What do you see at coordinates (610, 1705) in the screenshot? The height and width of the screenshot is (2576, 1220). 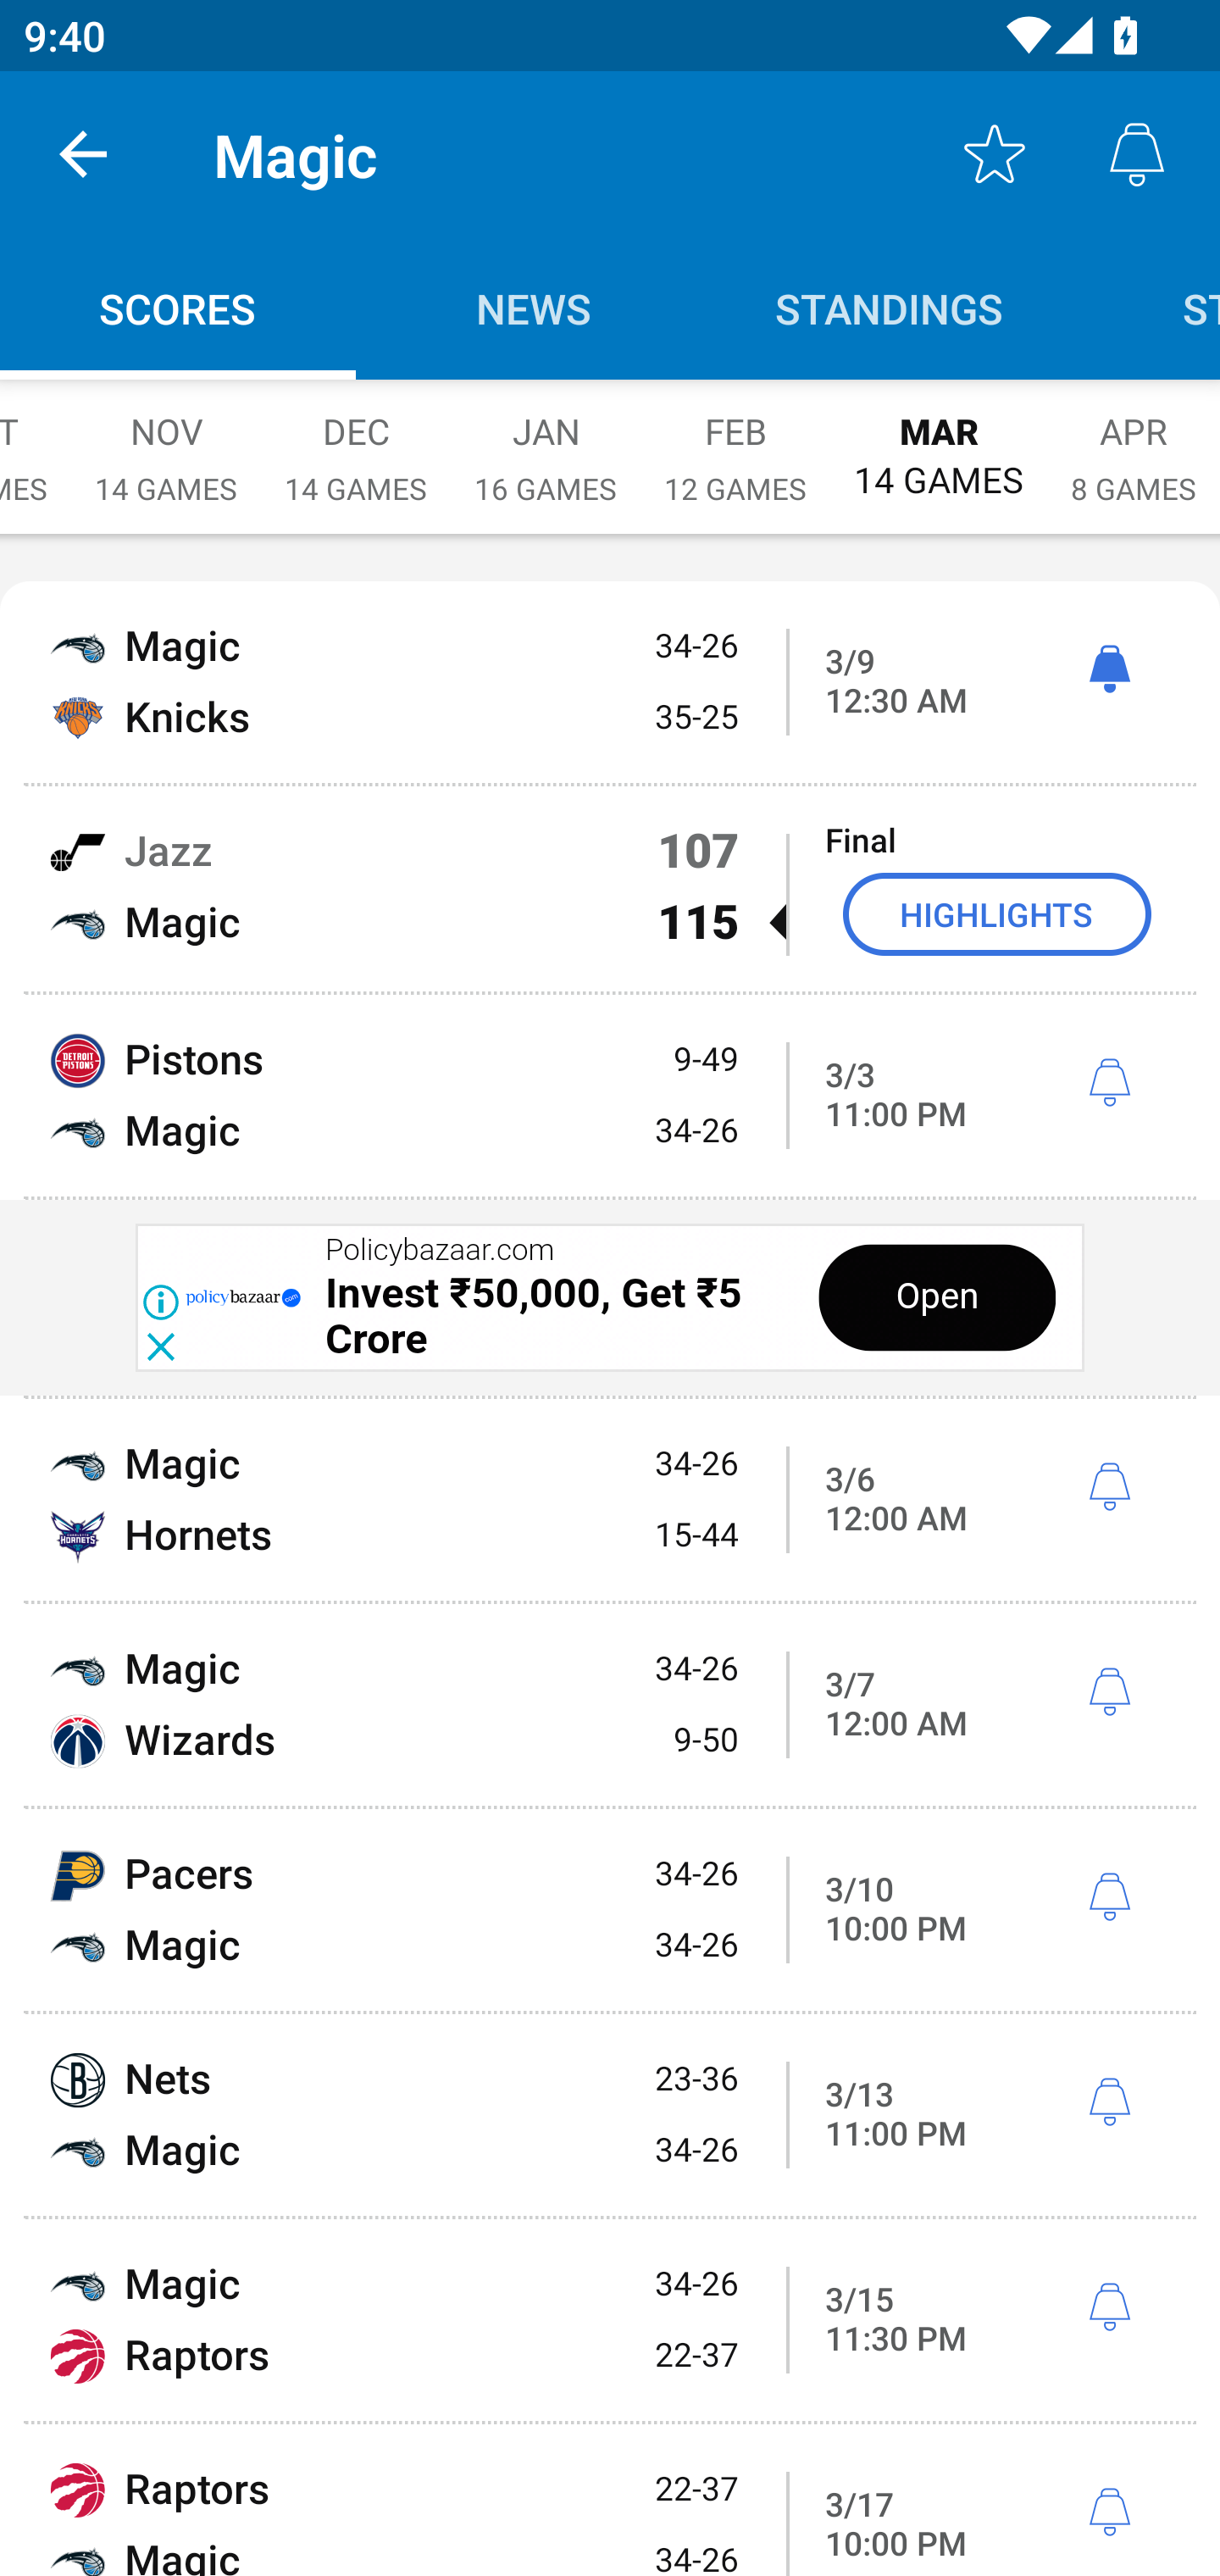 I see `Magic 34-26 Wizards 9-50 3/7 12:00 AM í` at bounding box center [610, 1705].